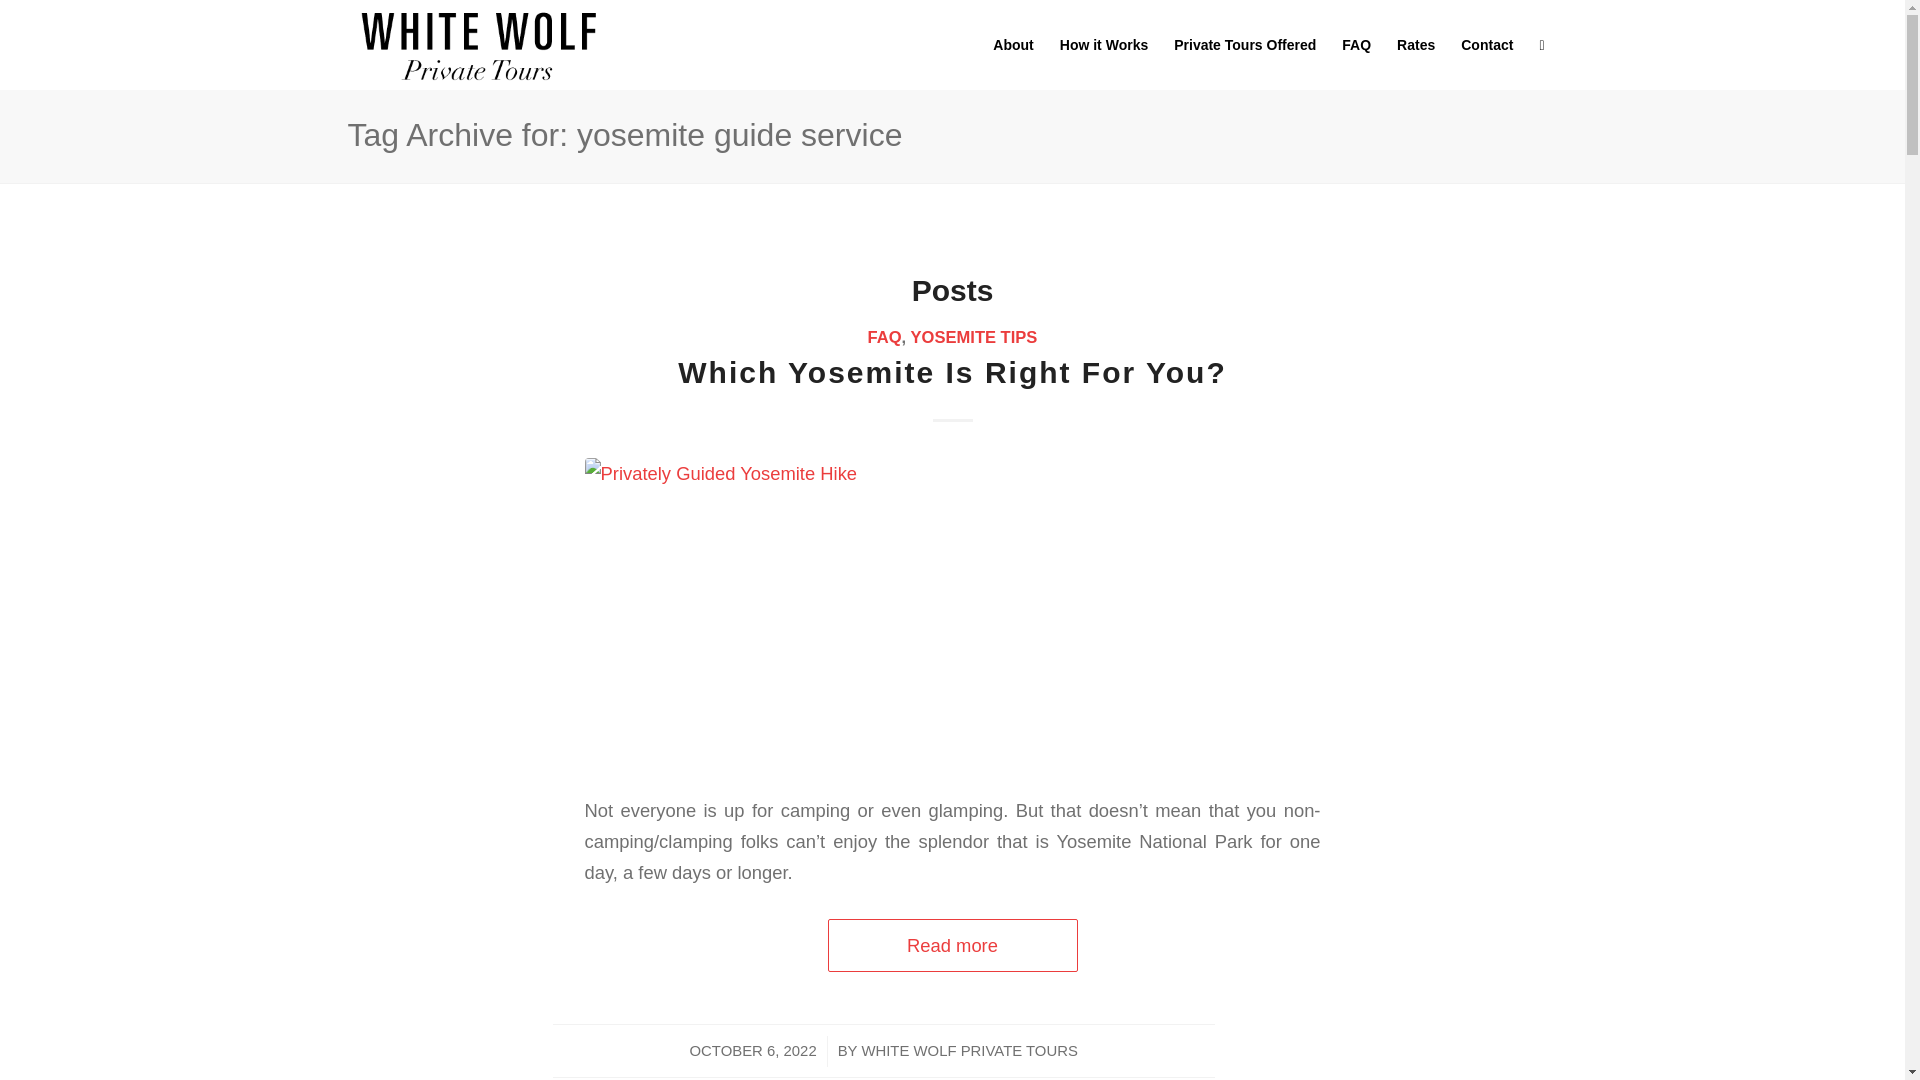 This screenshot has height=1080, width=1920. I want to click on How it Works, so click(1104, 44).